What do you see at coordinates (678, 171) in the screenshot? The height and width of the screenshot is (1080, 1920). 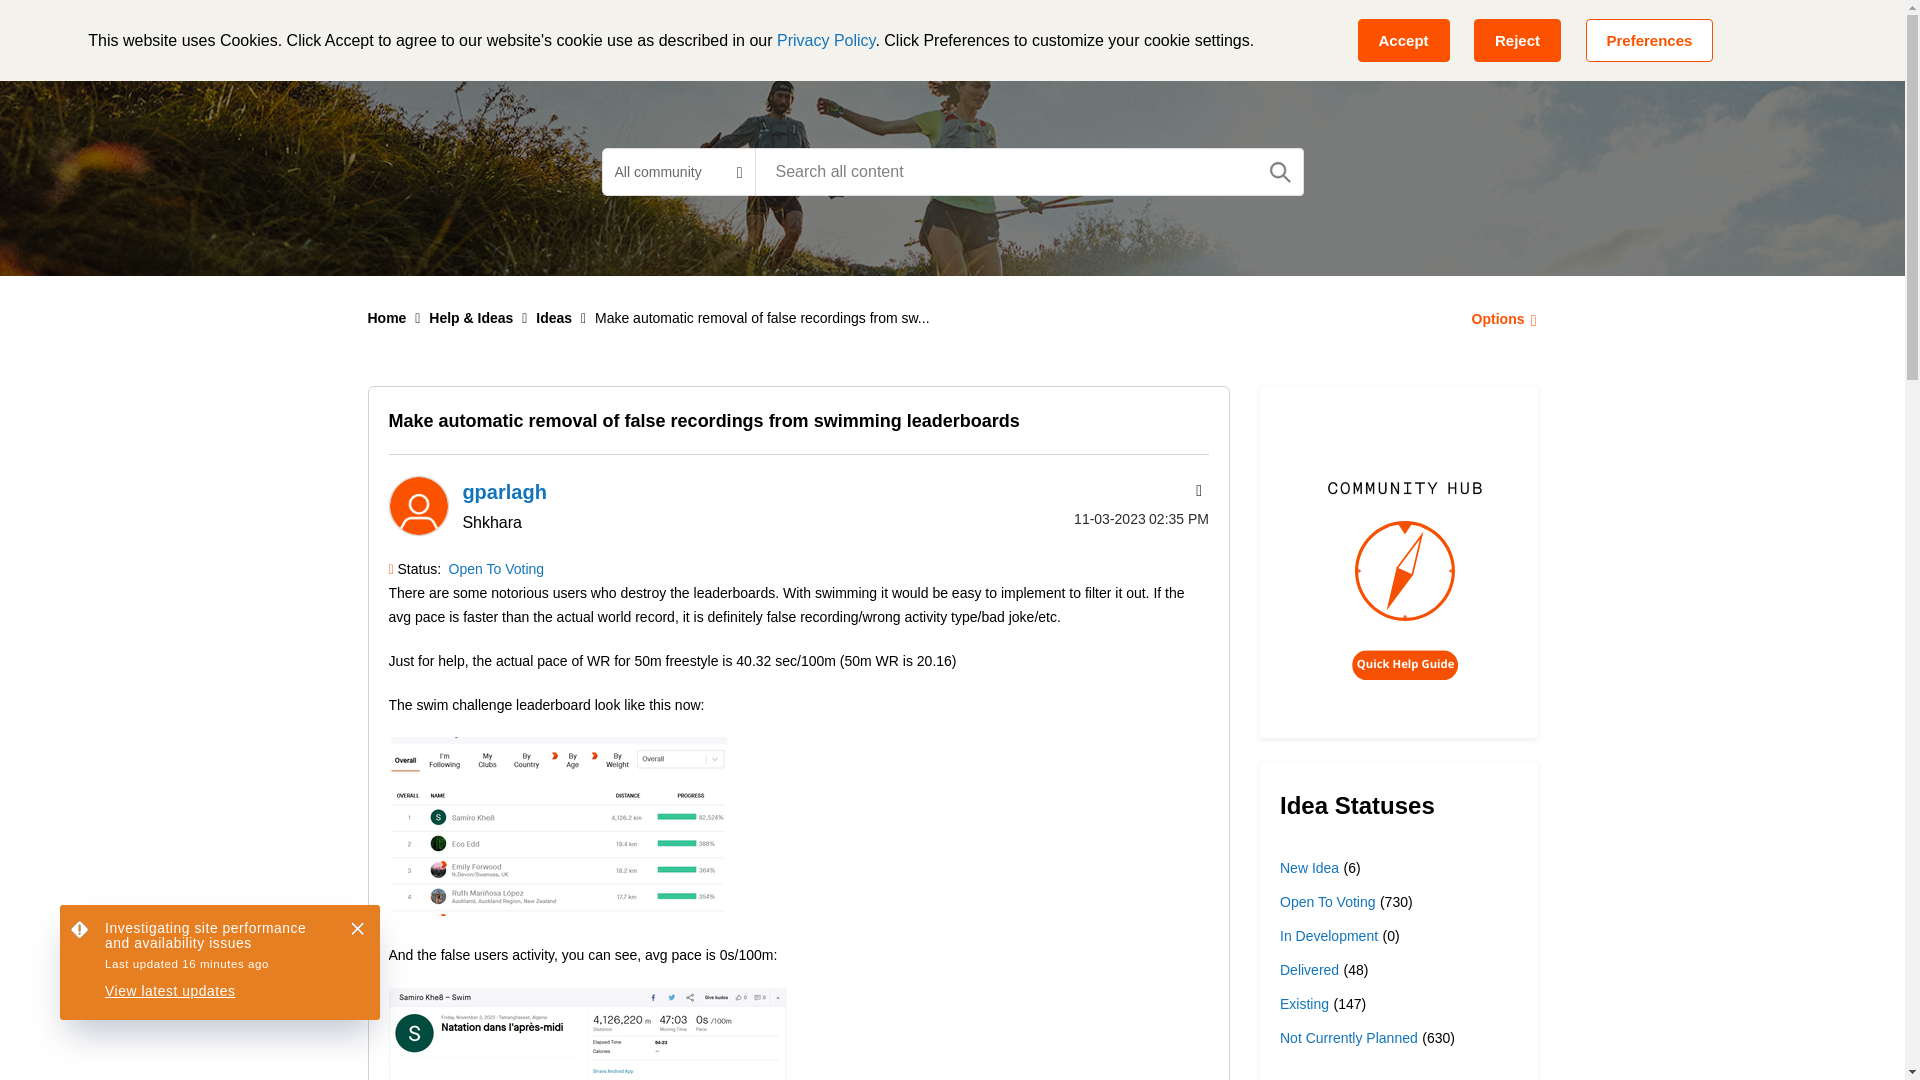 I see `Search Granularity` at bounding box center [678, 171].